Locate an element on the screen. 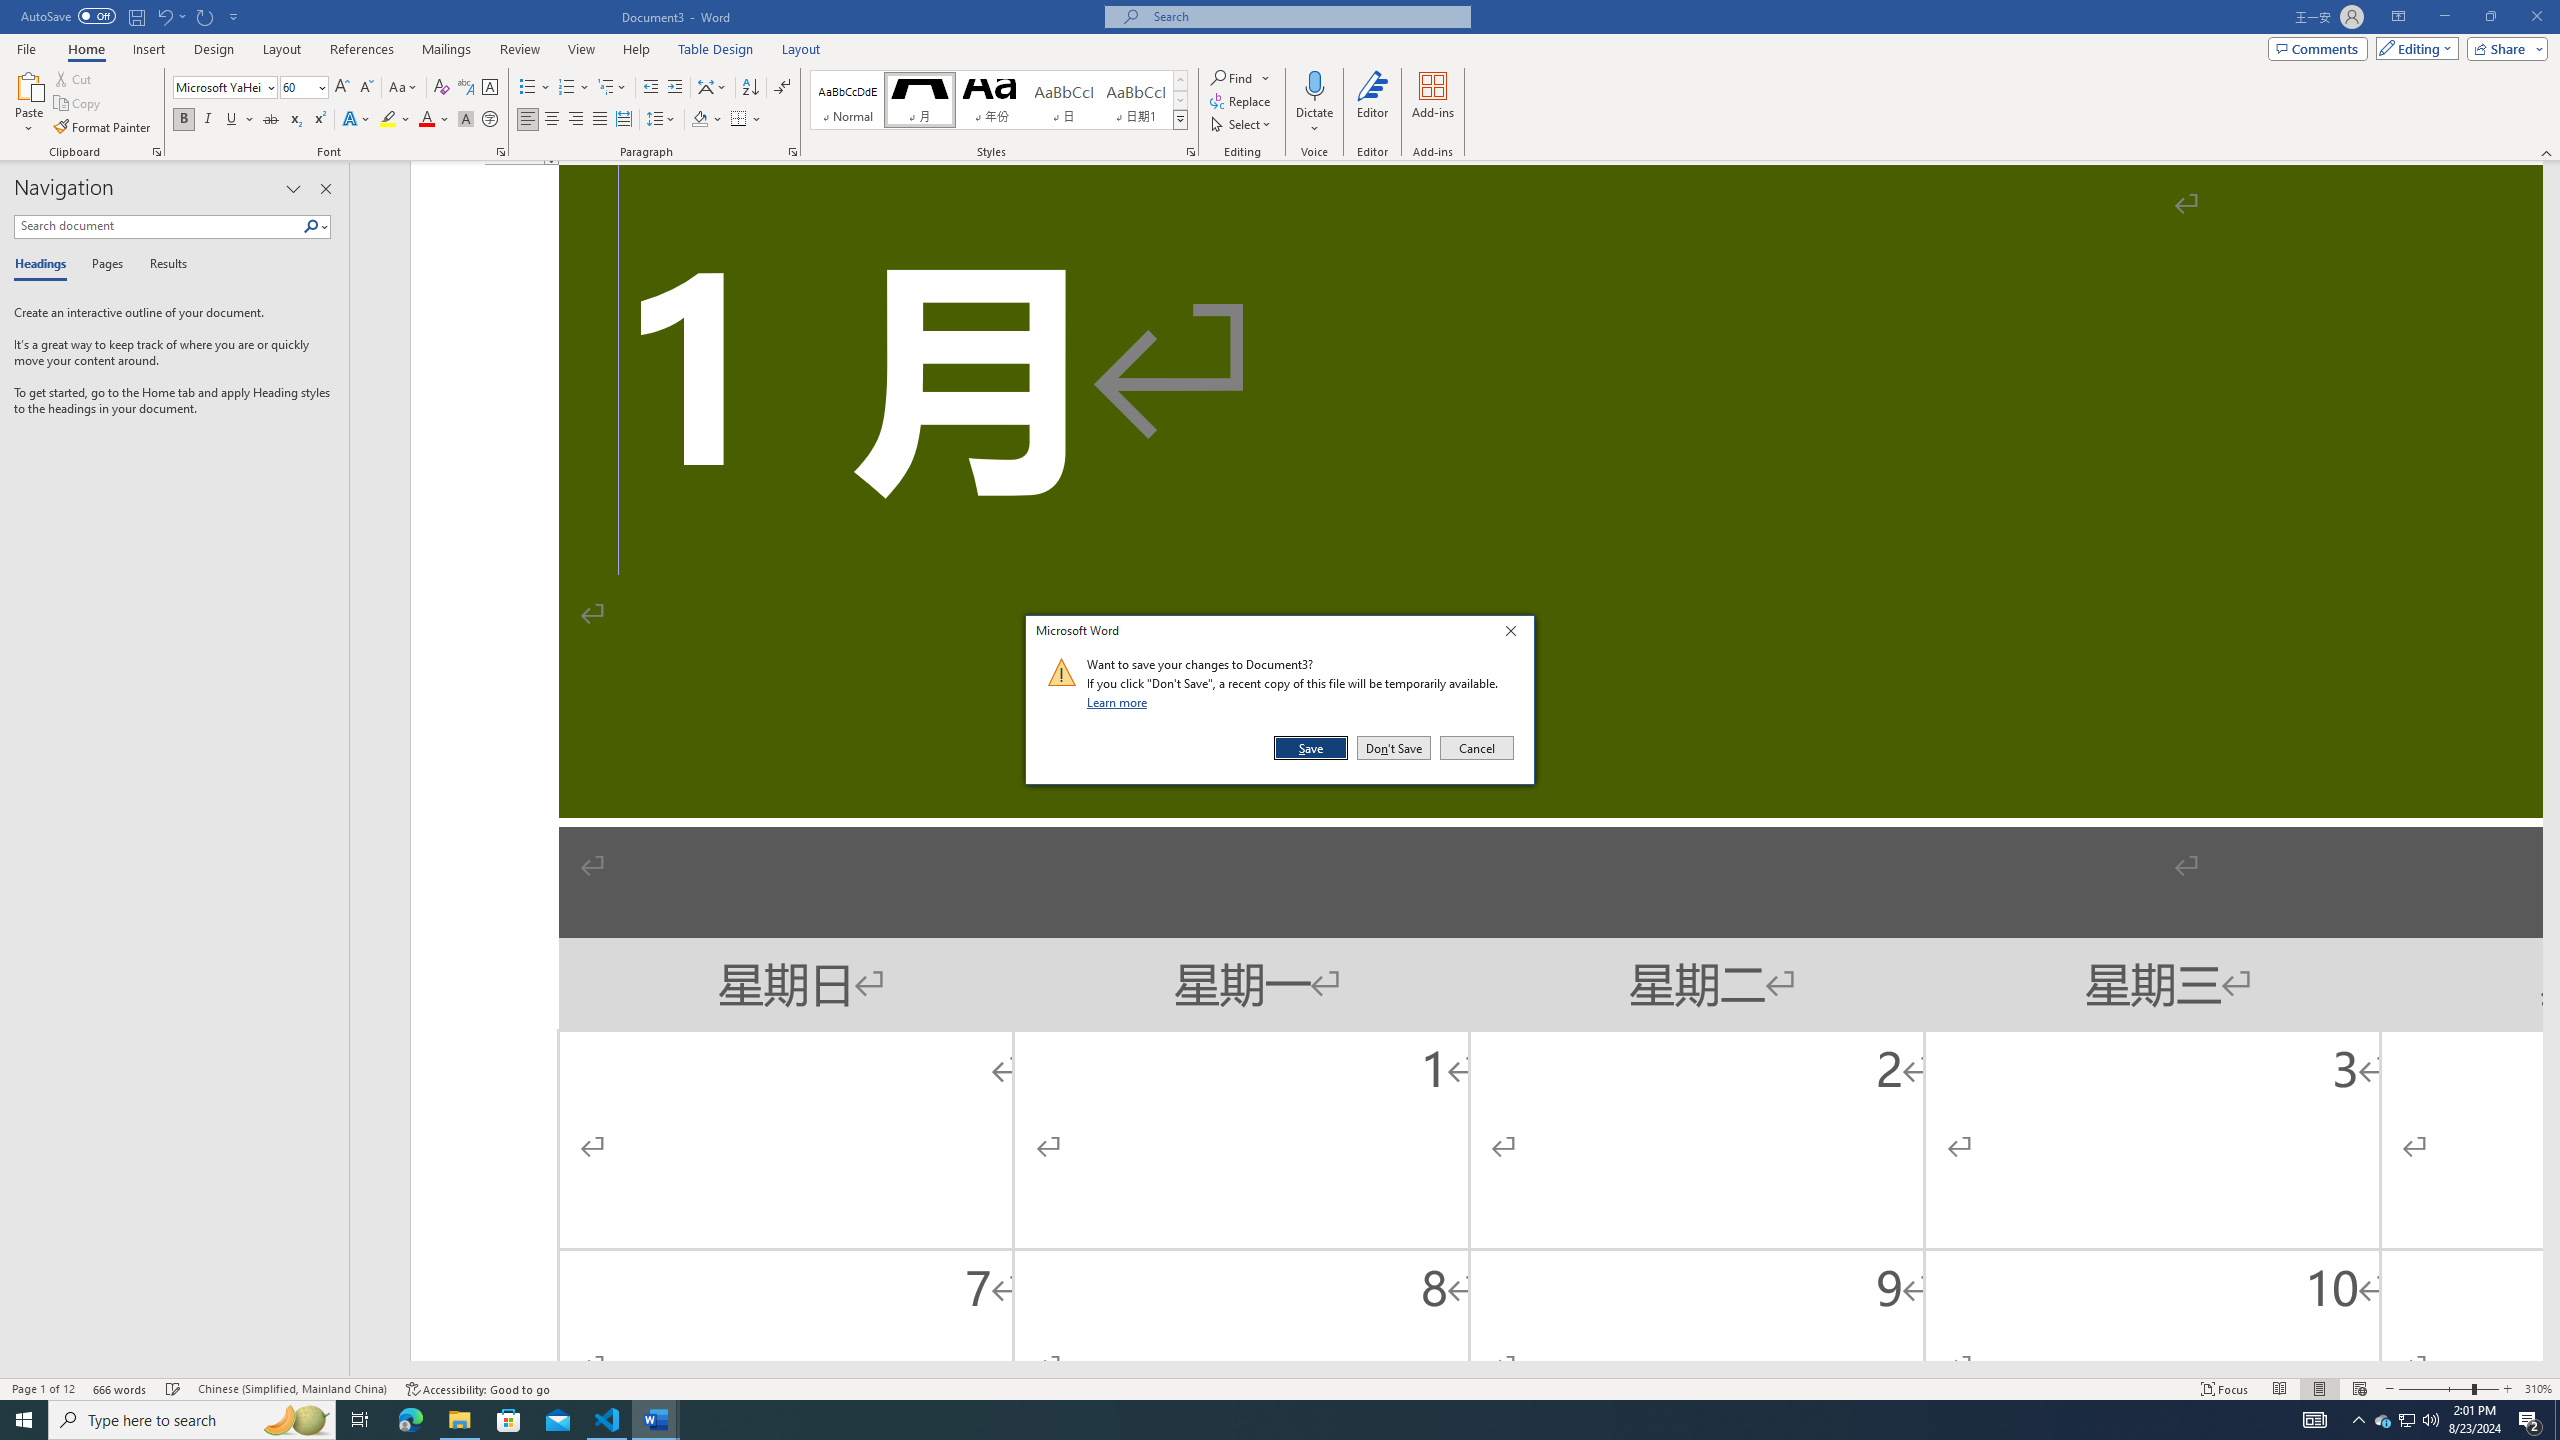  Grow Font is located at coordinates (342, 88).